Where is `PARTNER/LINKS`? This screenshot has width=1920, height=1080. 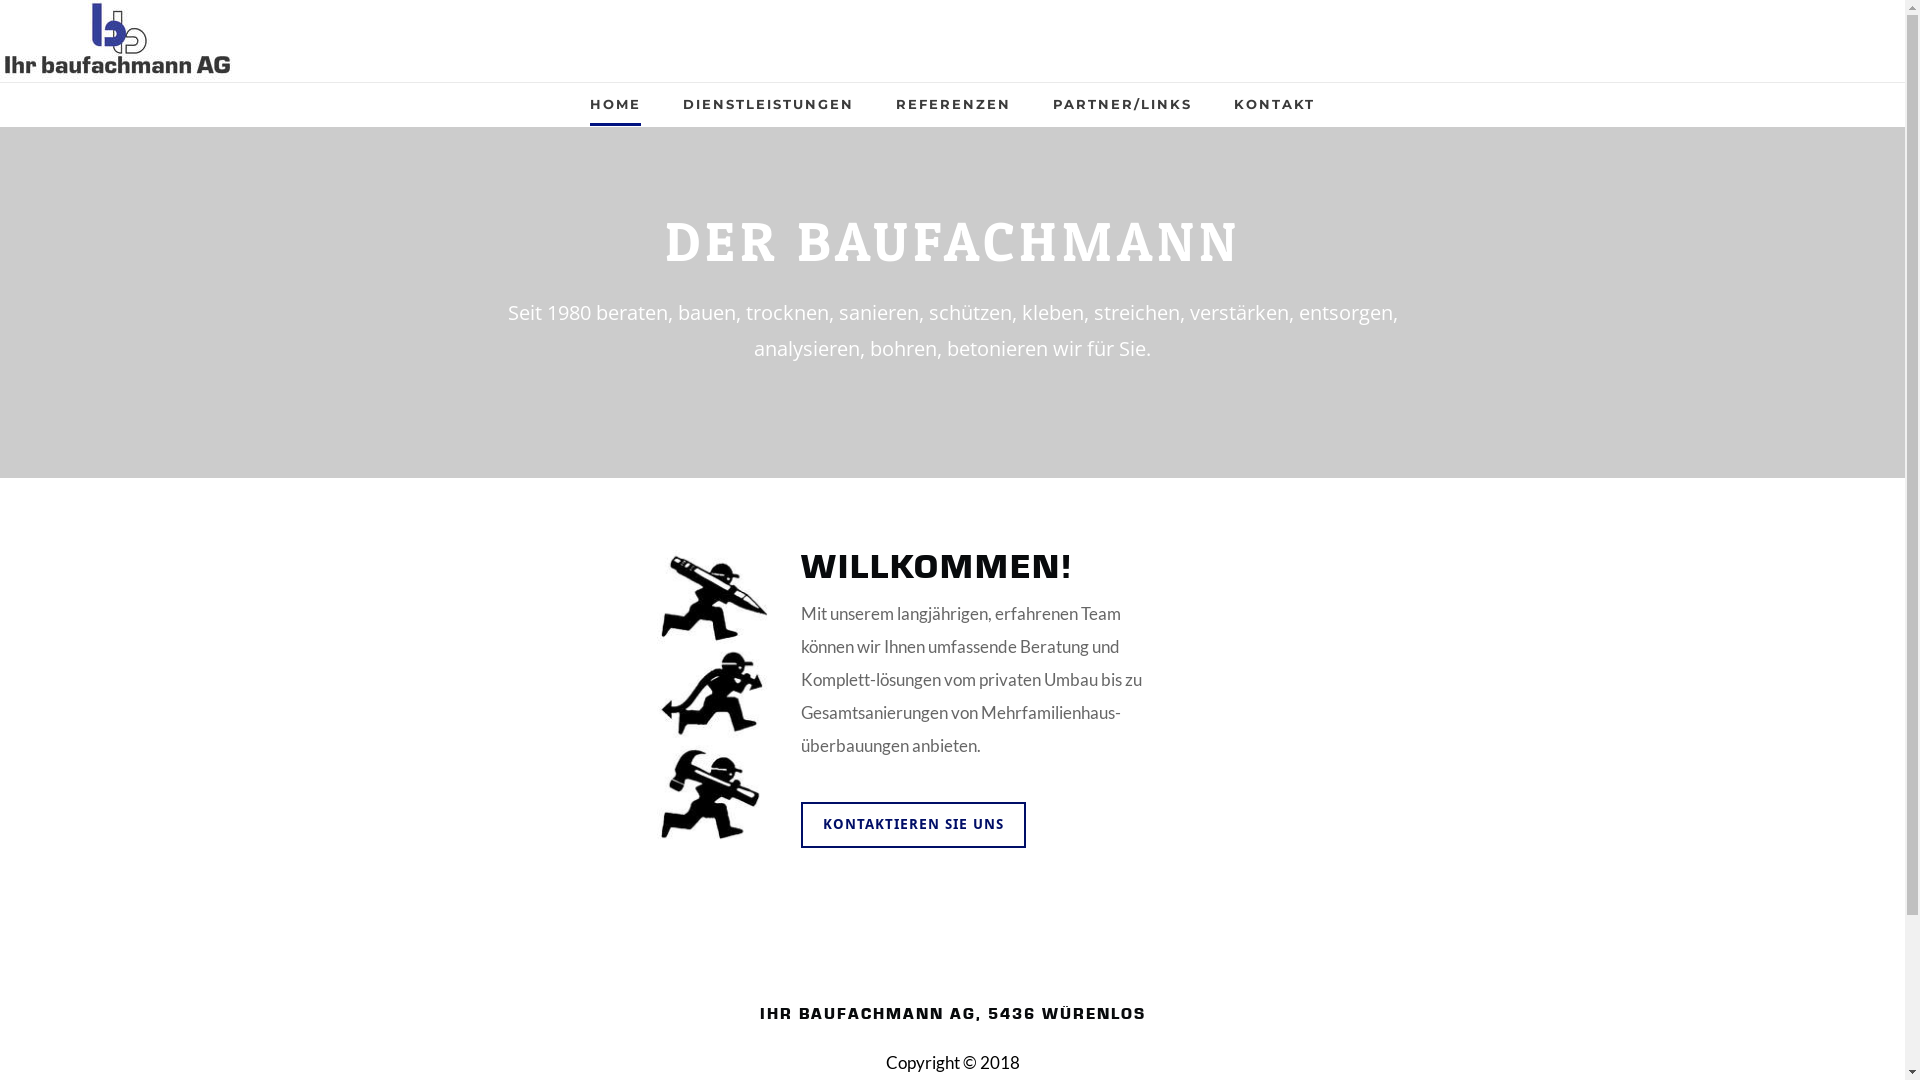 PARTNER/LINKS is located at coordinates (1122, 111).